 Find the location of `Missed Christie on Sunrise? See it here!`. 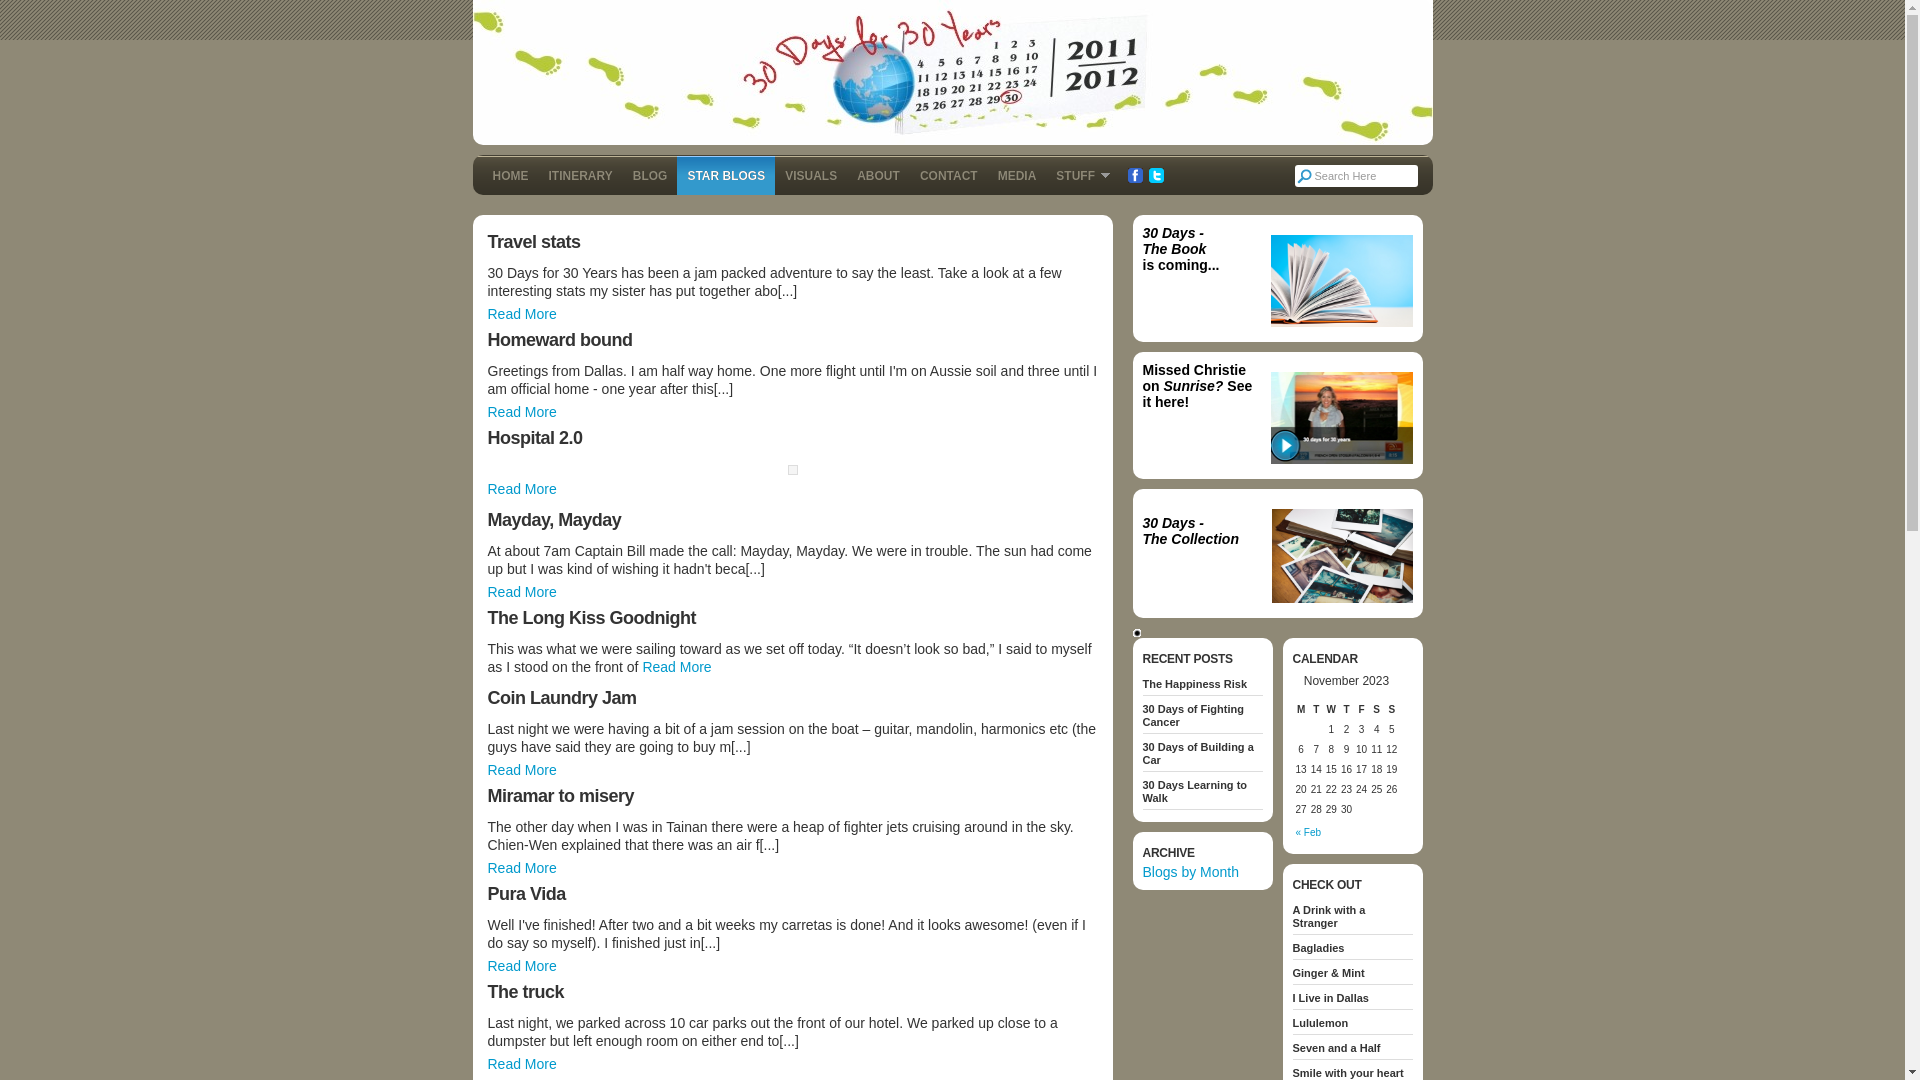

Missed Christie on Sunrise? See it here! is located at coordinates (1197, 386).